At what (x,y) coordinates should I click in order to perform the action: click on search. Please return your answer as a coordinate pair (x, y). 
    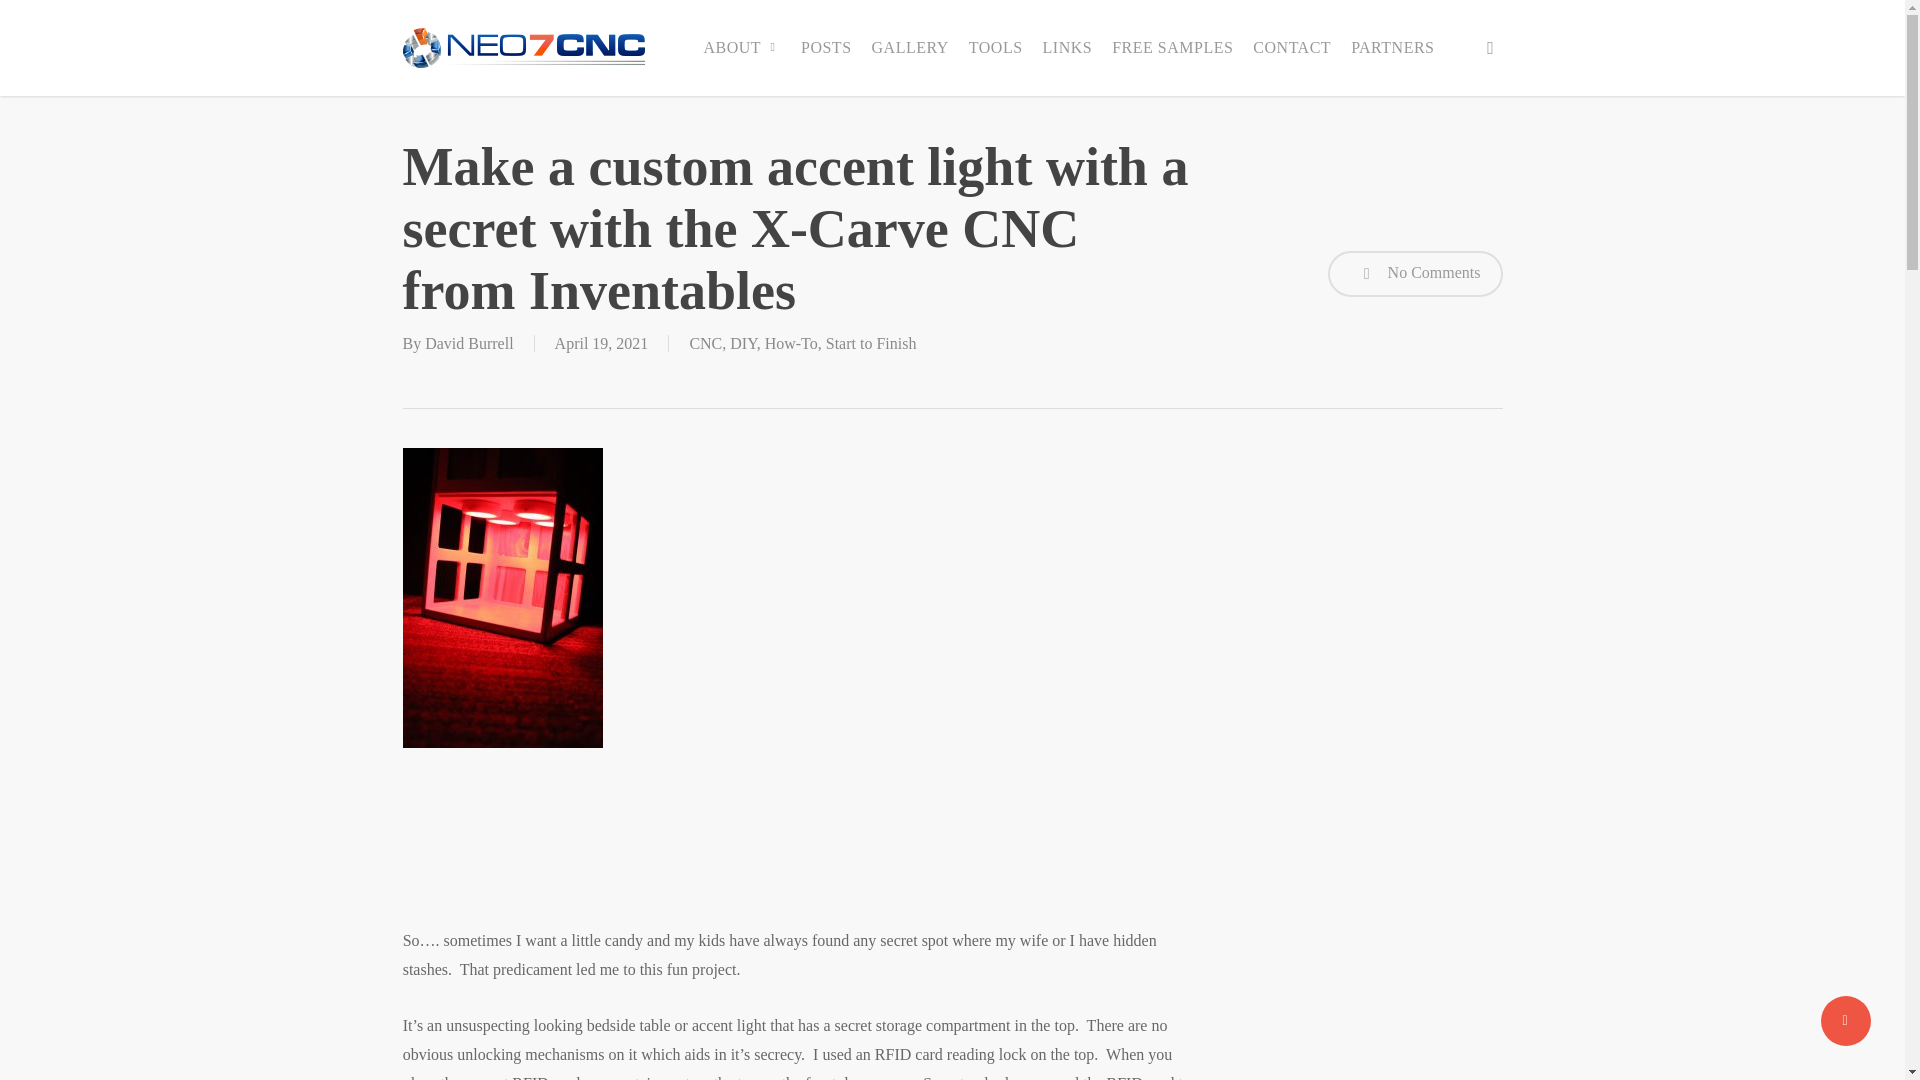
    Looking at the image, I should click on (1490, 48).